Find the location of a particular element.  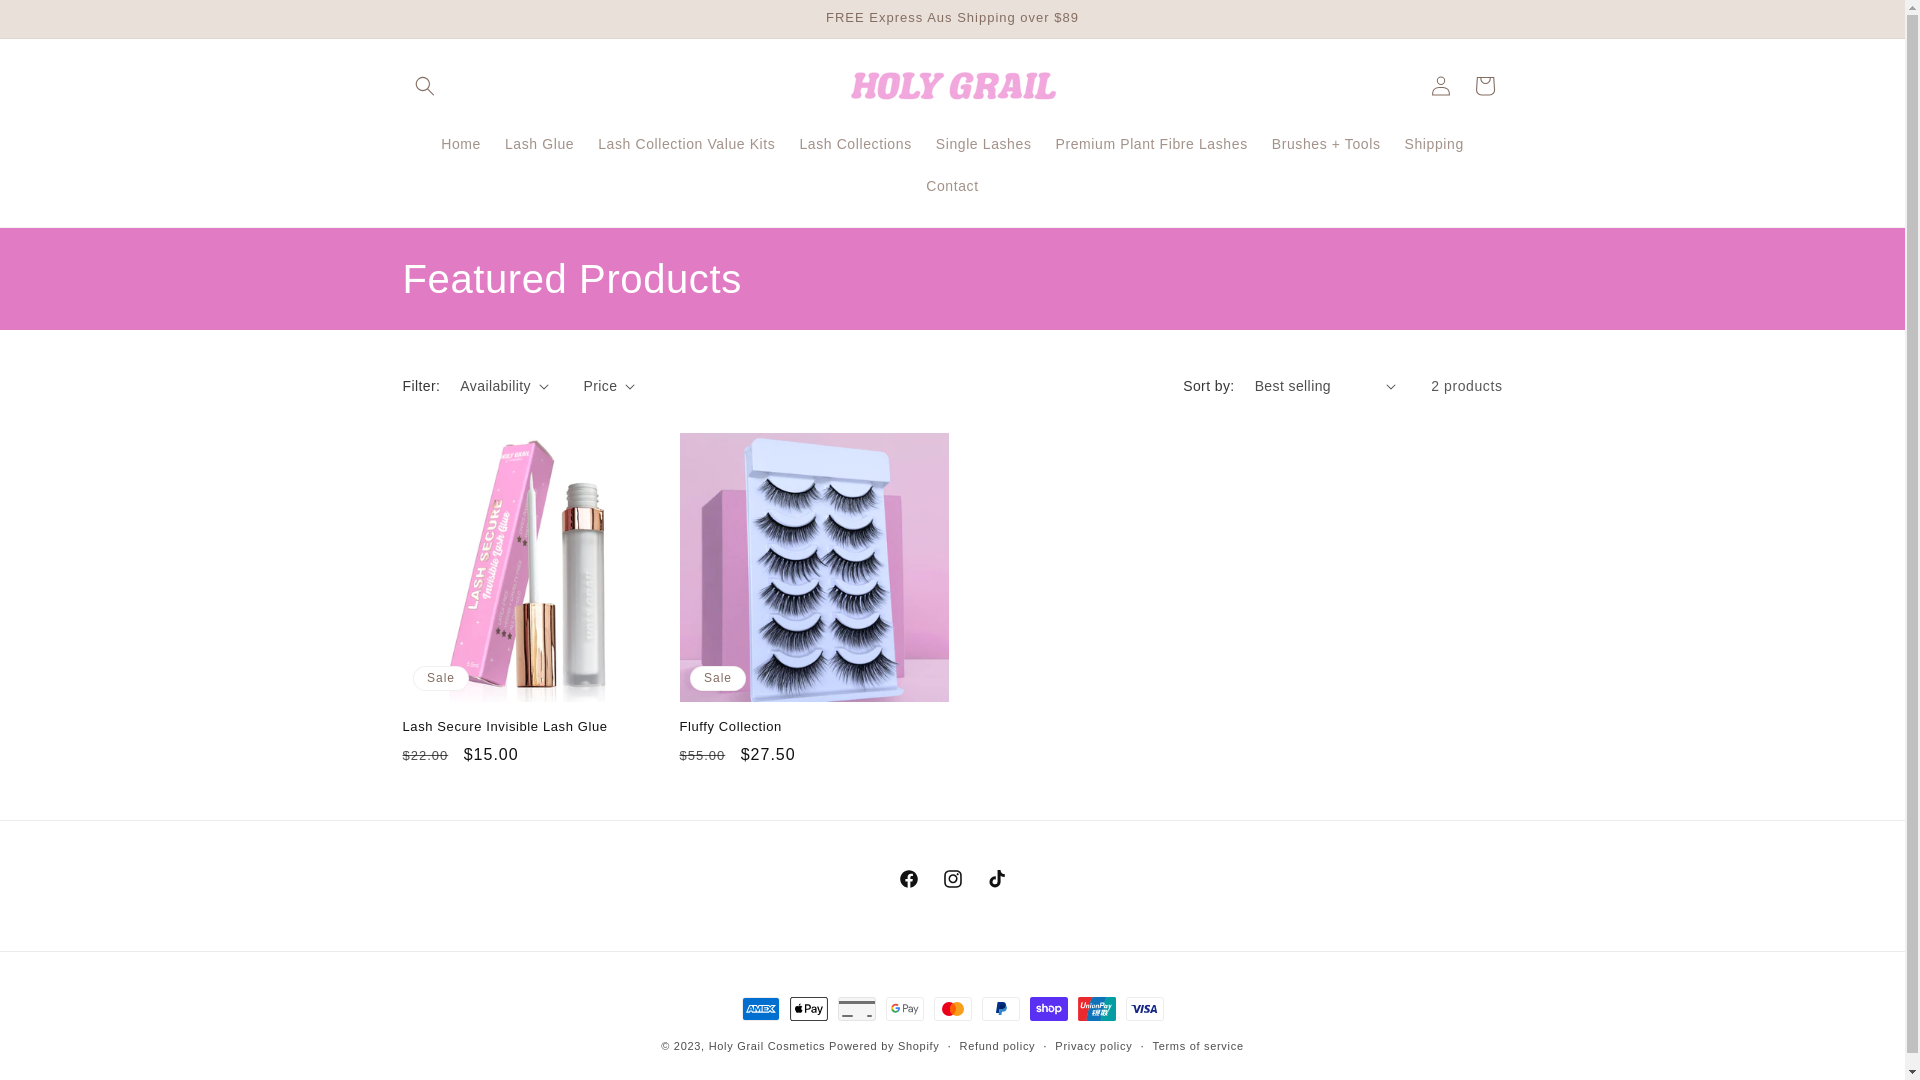

Fluffy Collection is located at coordinates (814, 728).